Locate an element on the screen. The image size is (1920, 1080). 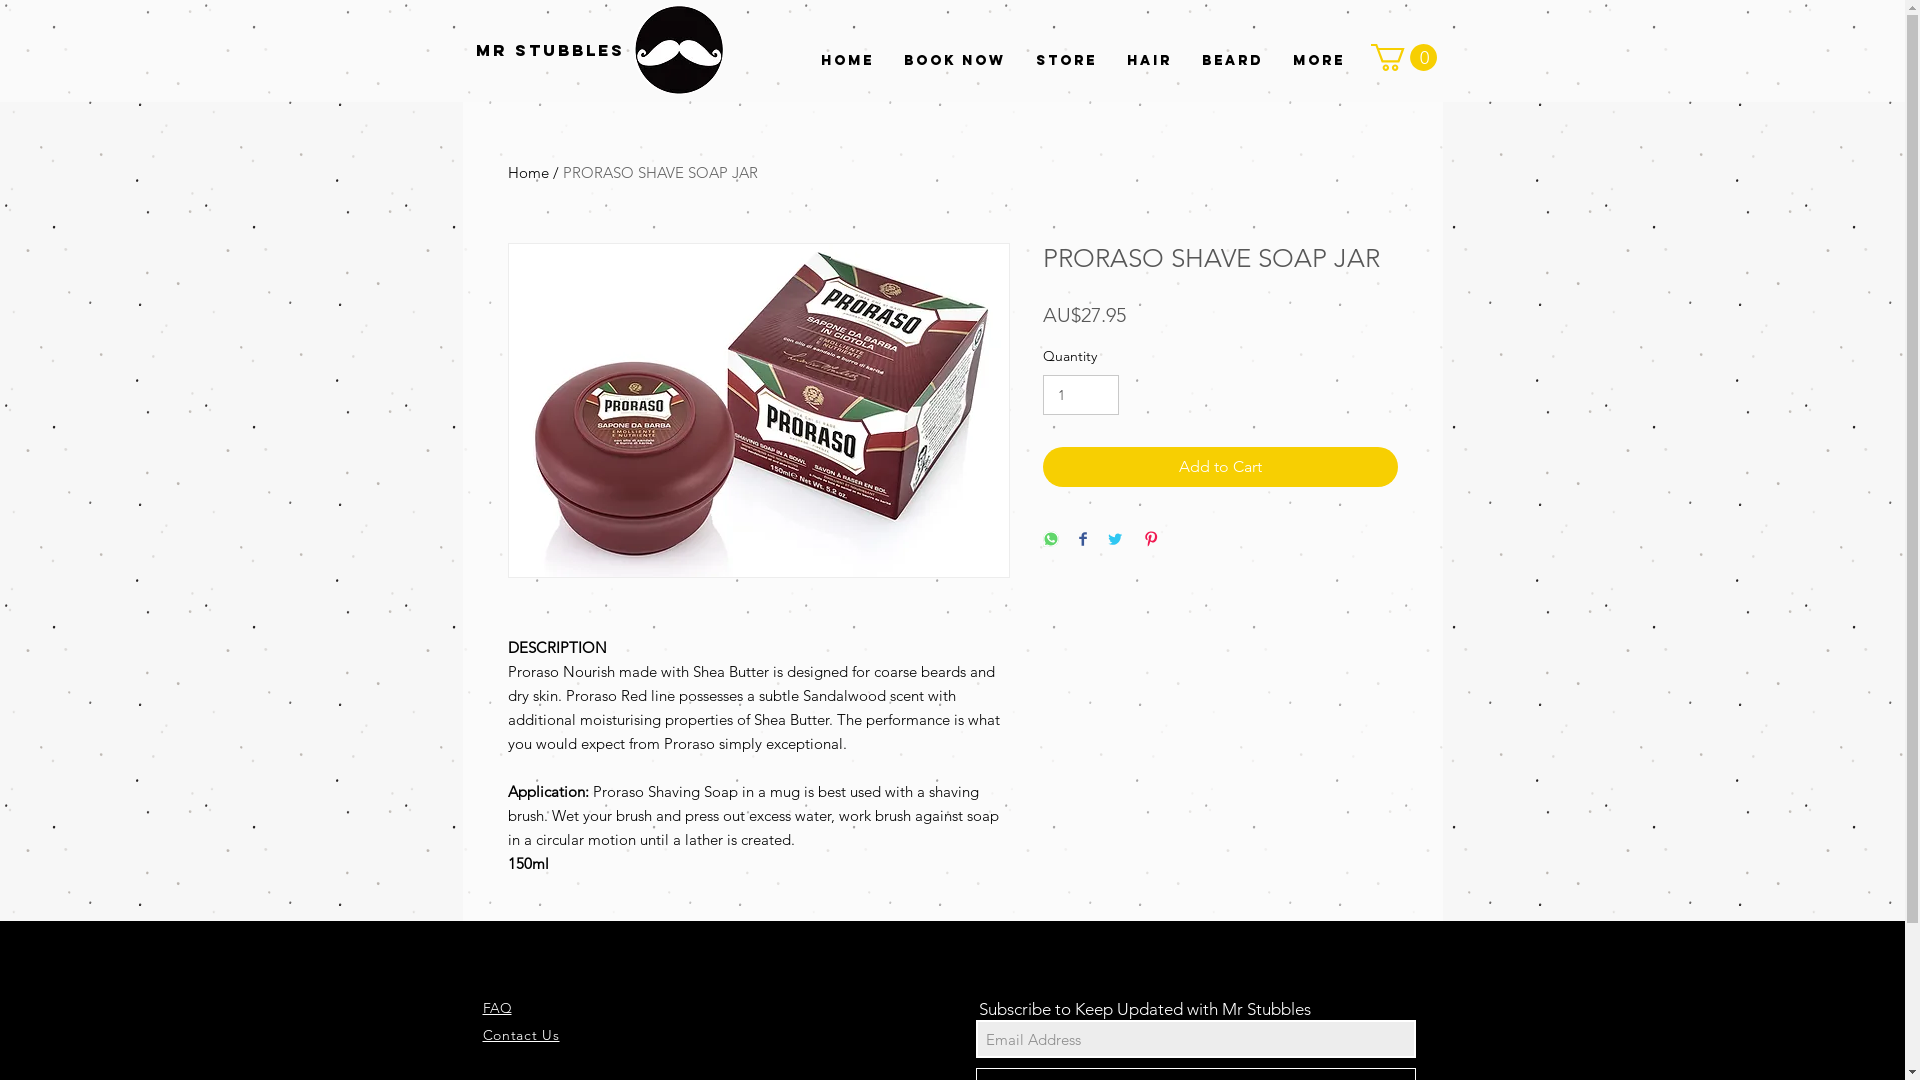
MR STUBBLES is located at coordinates (550, 50).